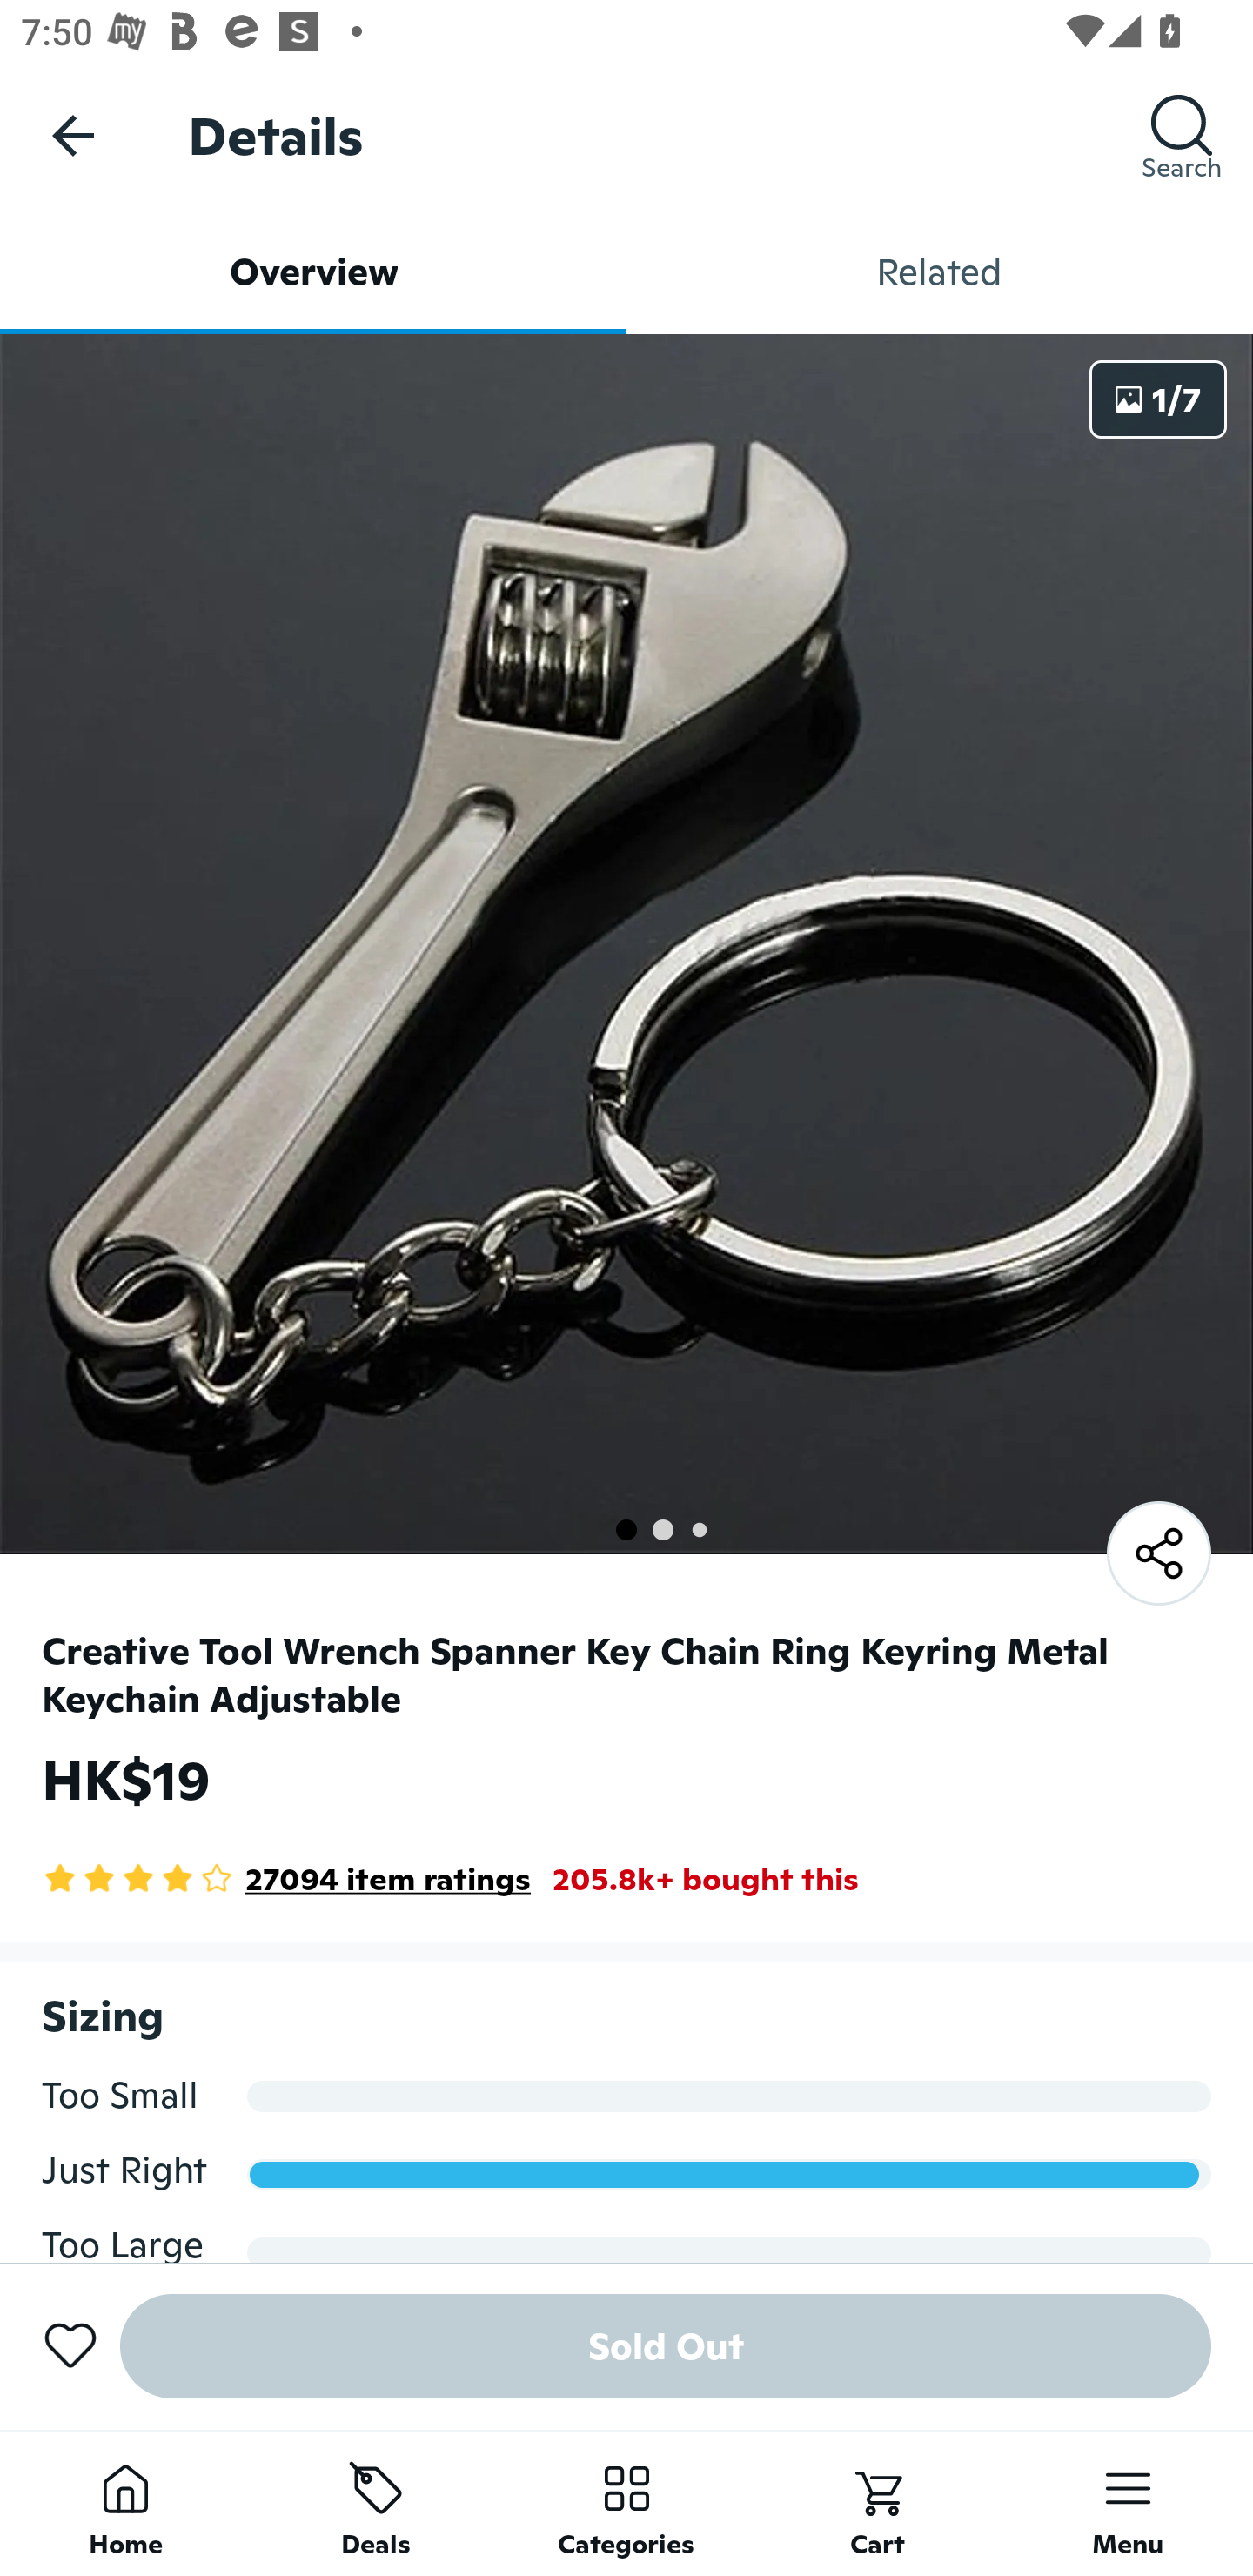  What do you see at coordinates (626, 2503) in the screenshot?
I see `Categories` at bounding box center [626, 2503].